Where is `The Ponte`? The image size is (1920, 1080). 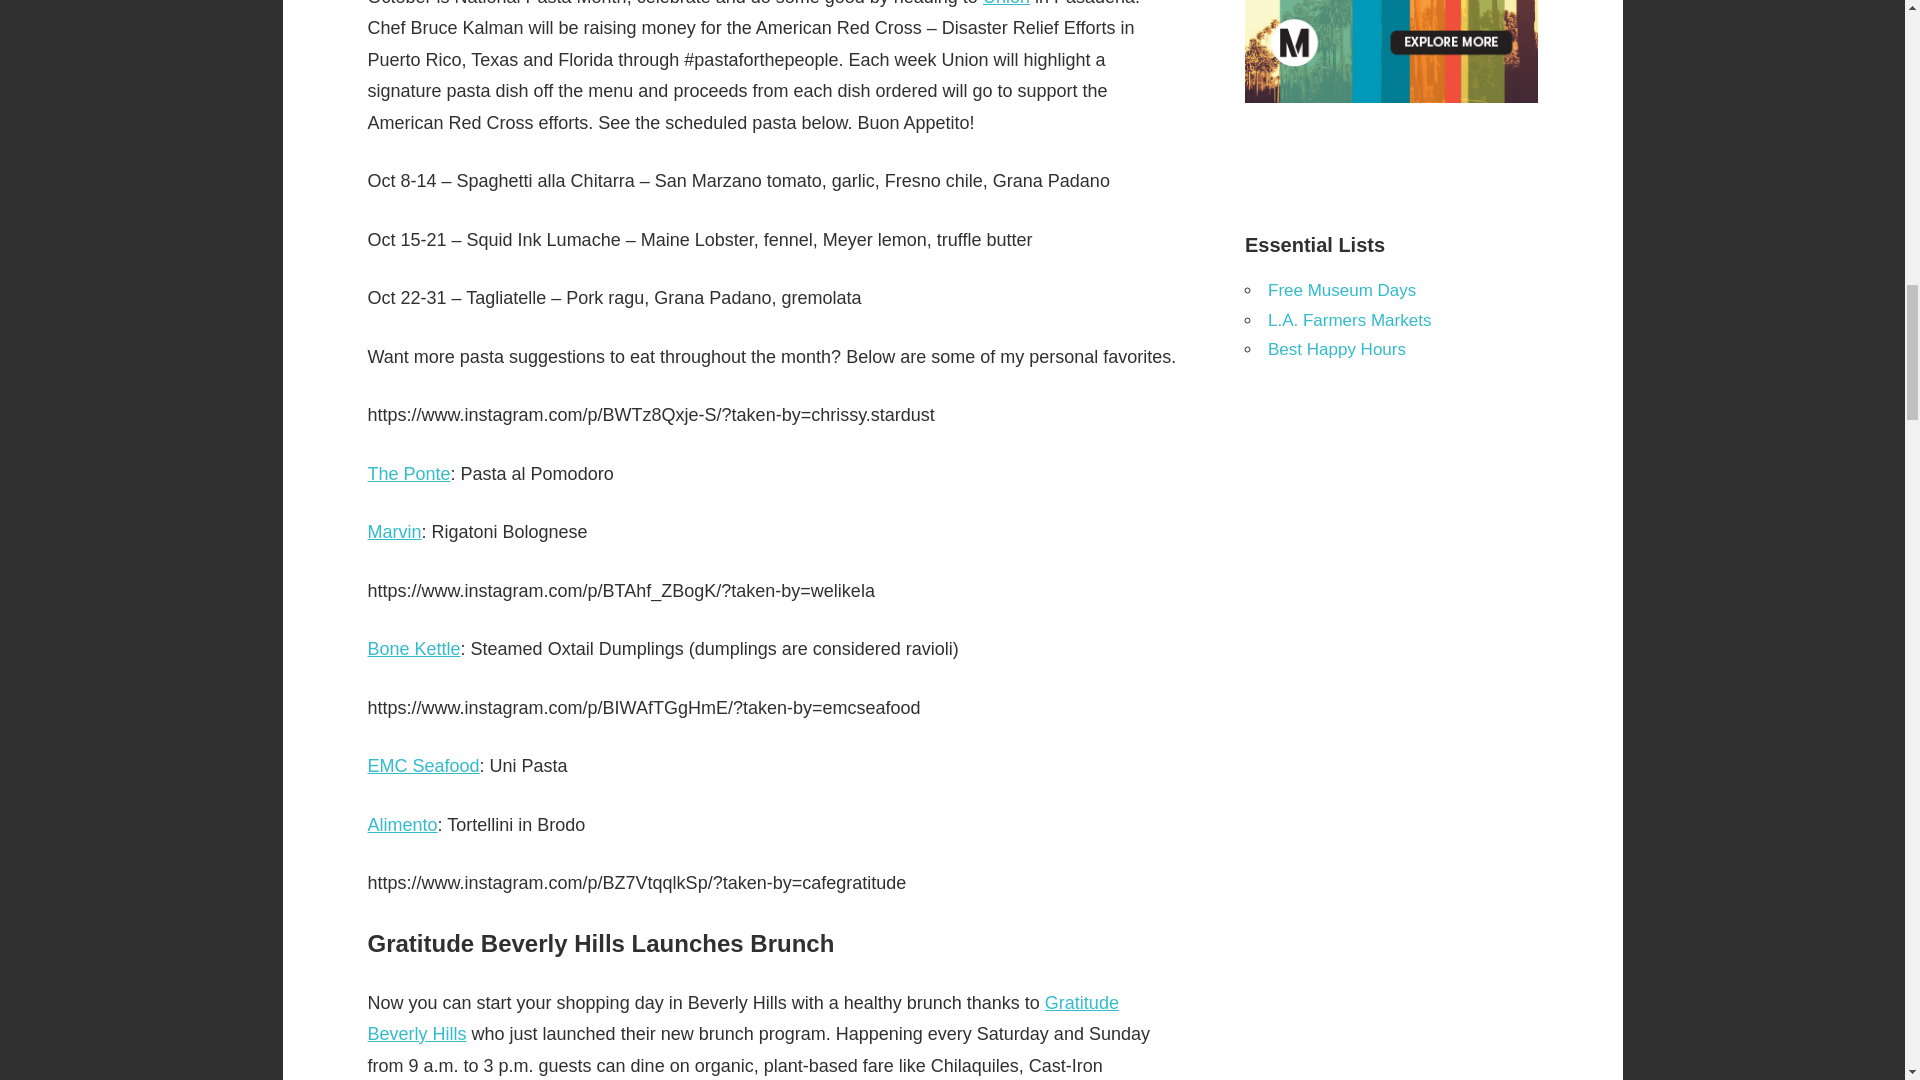
The Ponte is located at coordinates (410, 474).